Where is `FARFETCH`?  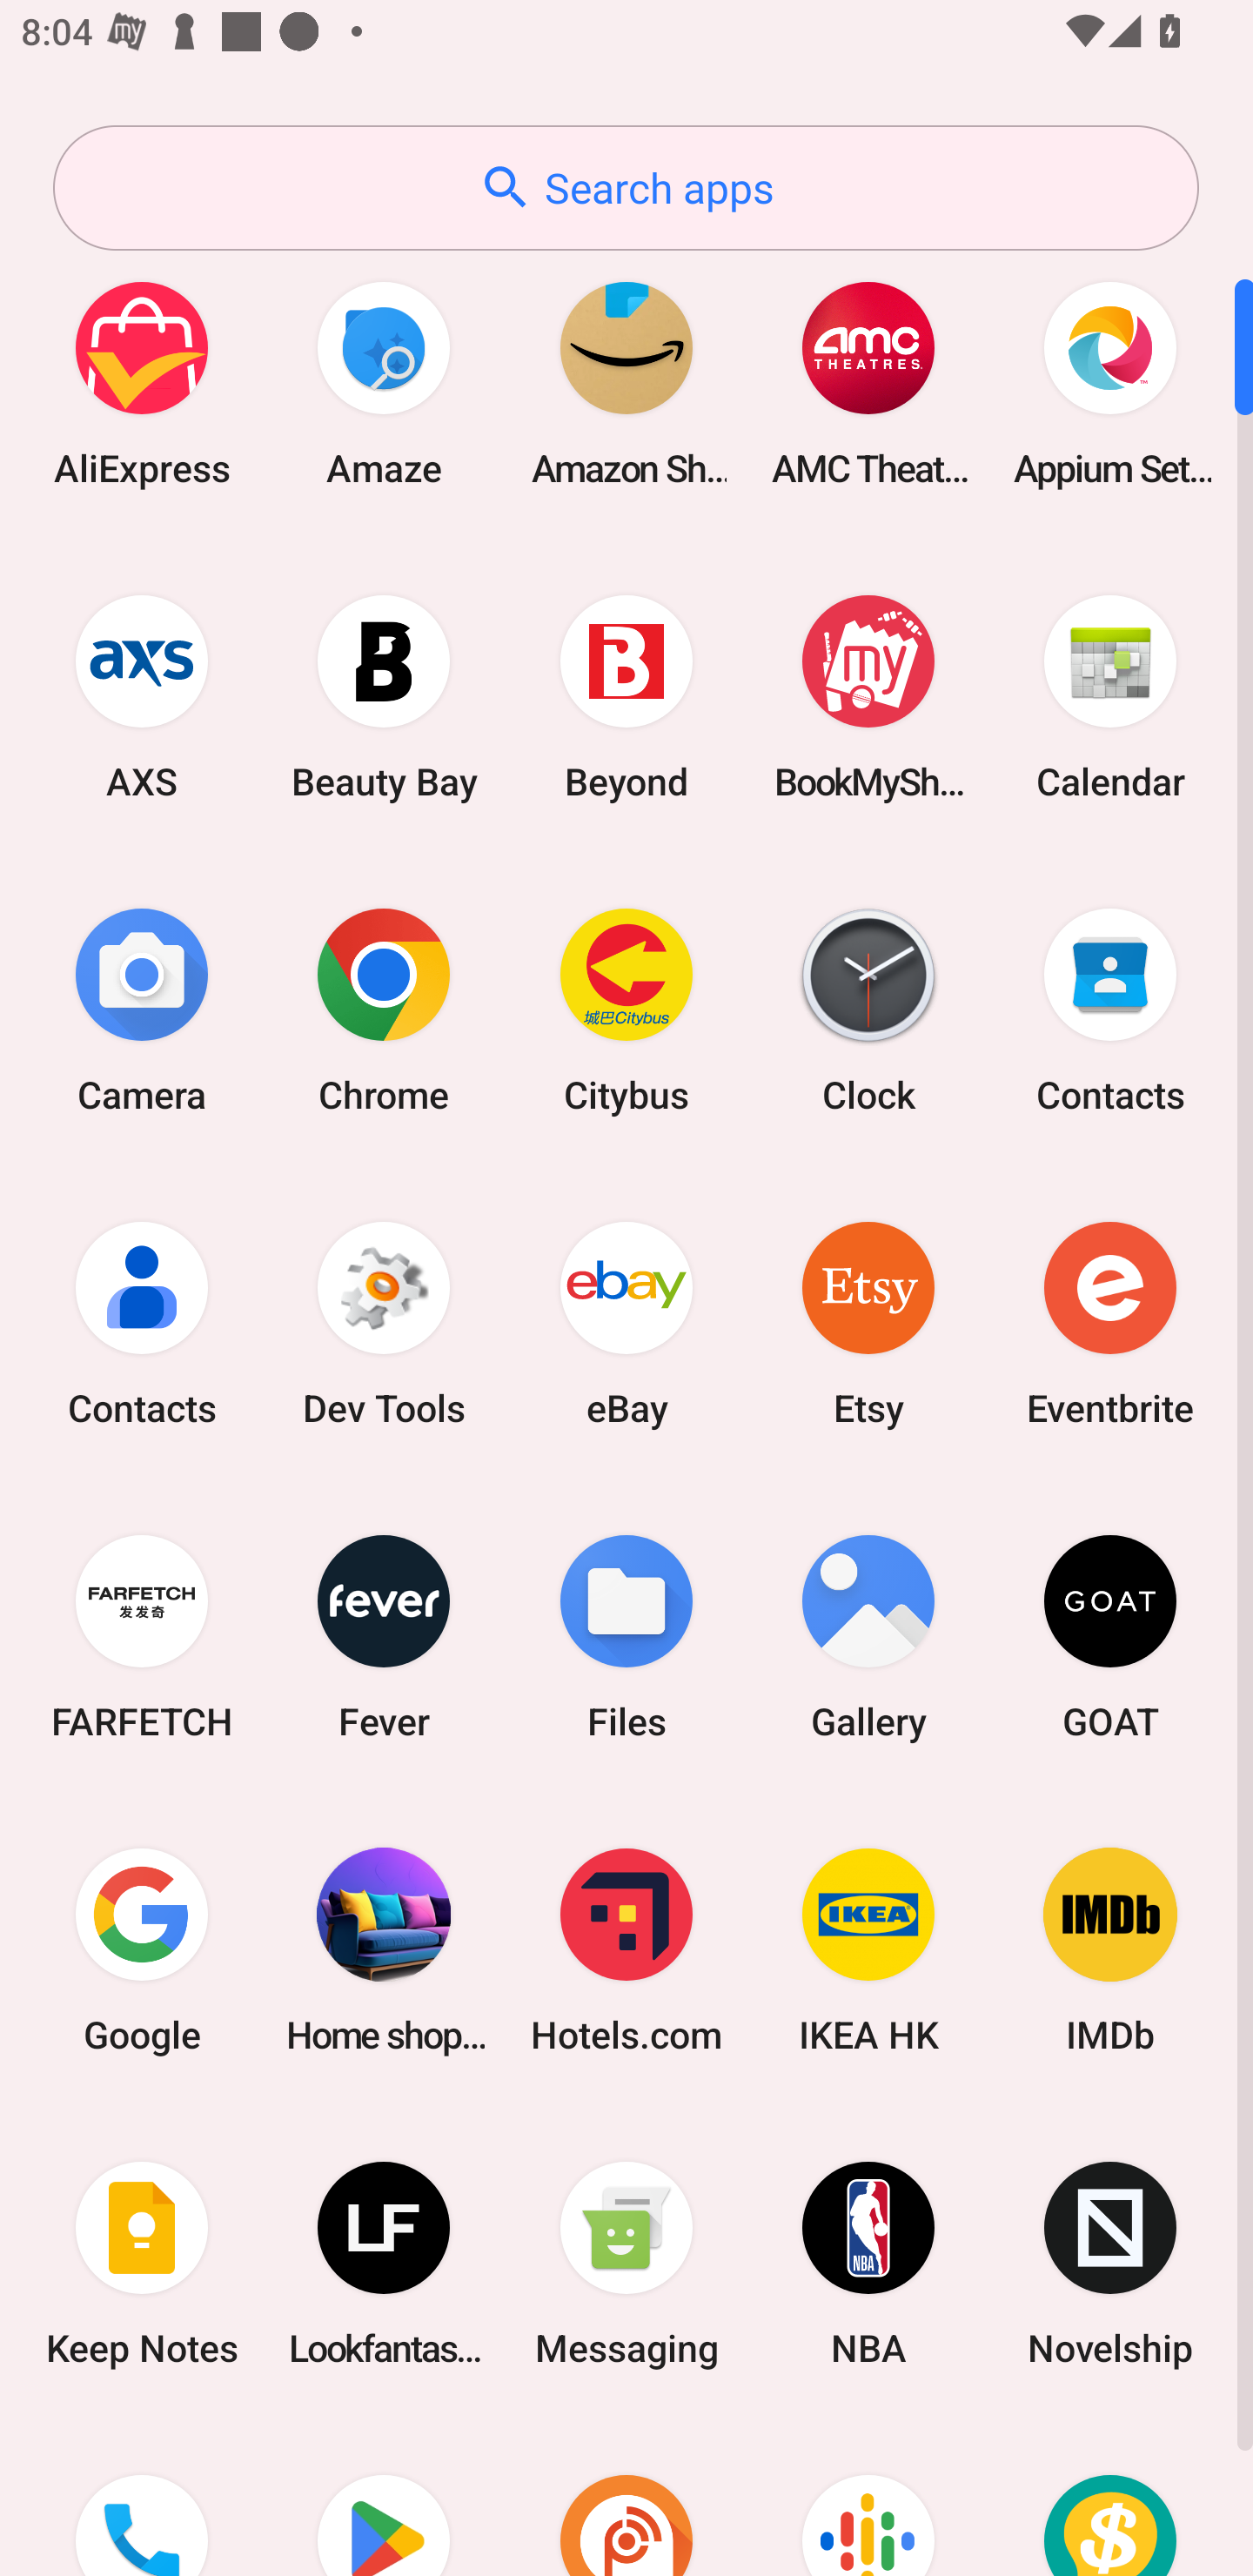
FARFETCH is located at coordinates (142, 1636).